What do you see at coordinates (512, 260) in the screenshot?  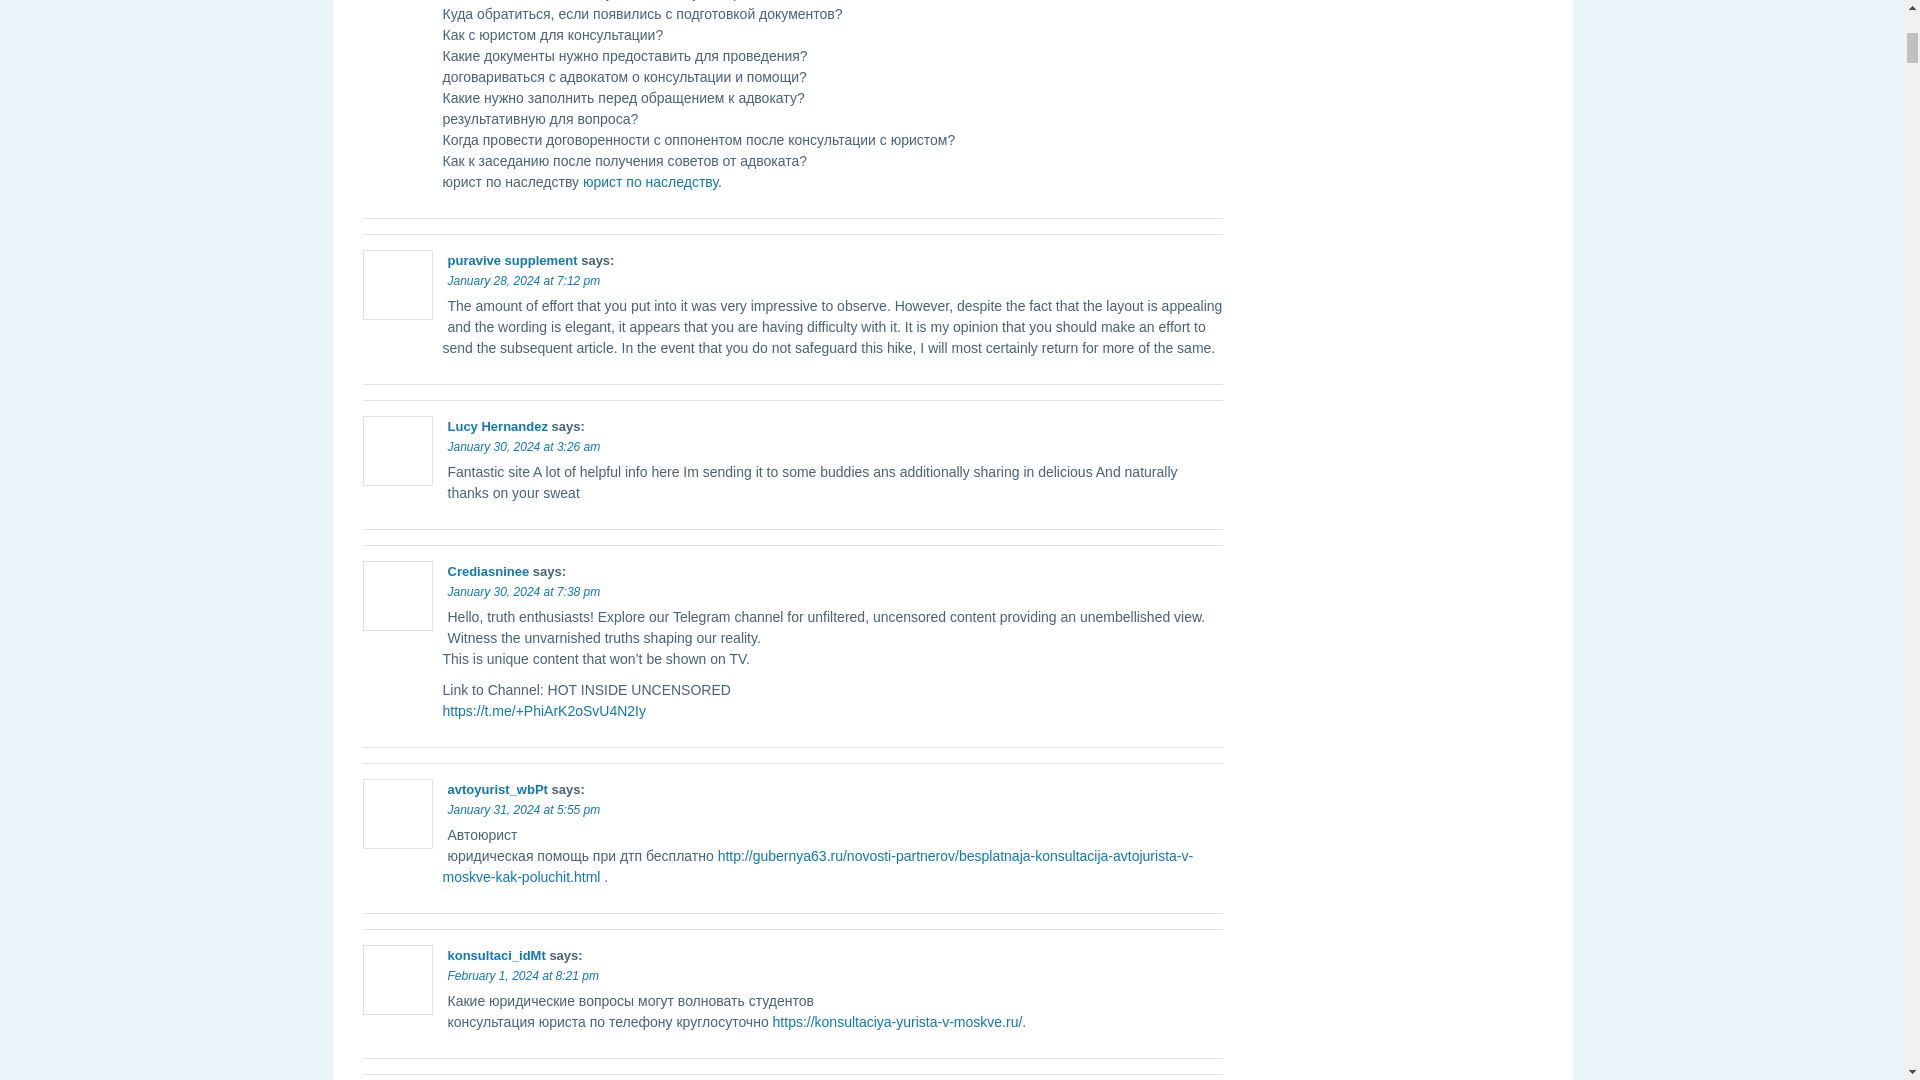 I see `puravive supplement` at bounding box center [512, 260].